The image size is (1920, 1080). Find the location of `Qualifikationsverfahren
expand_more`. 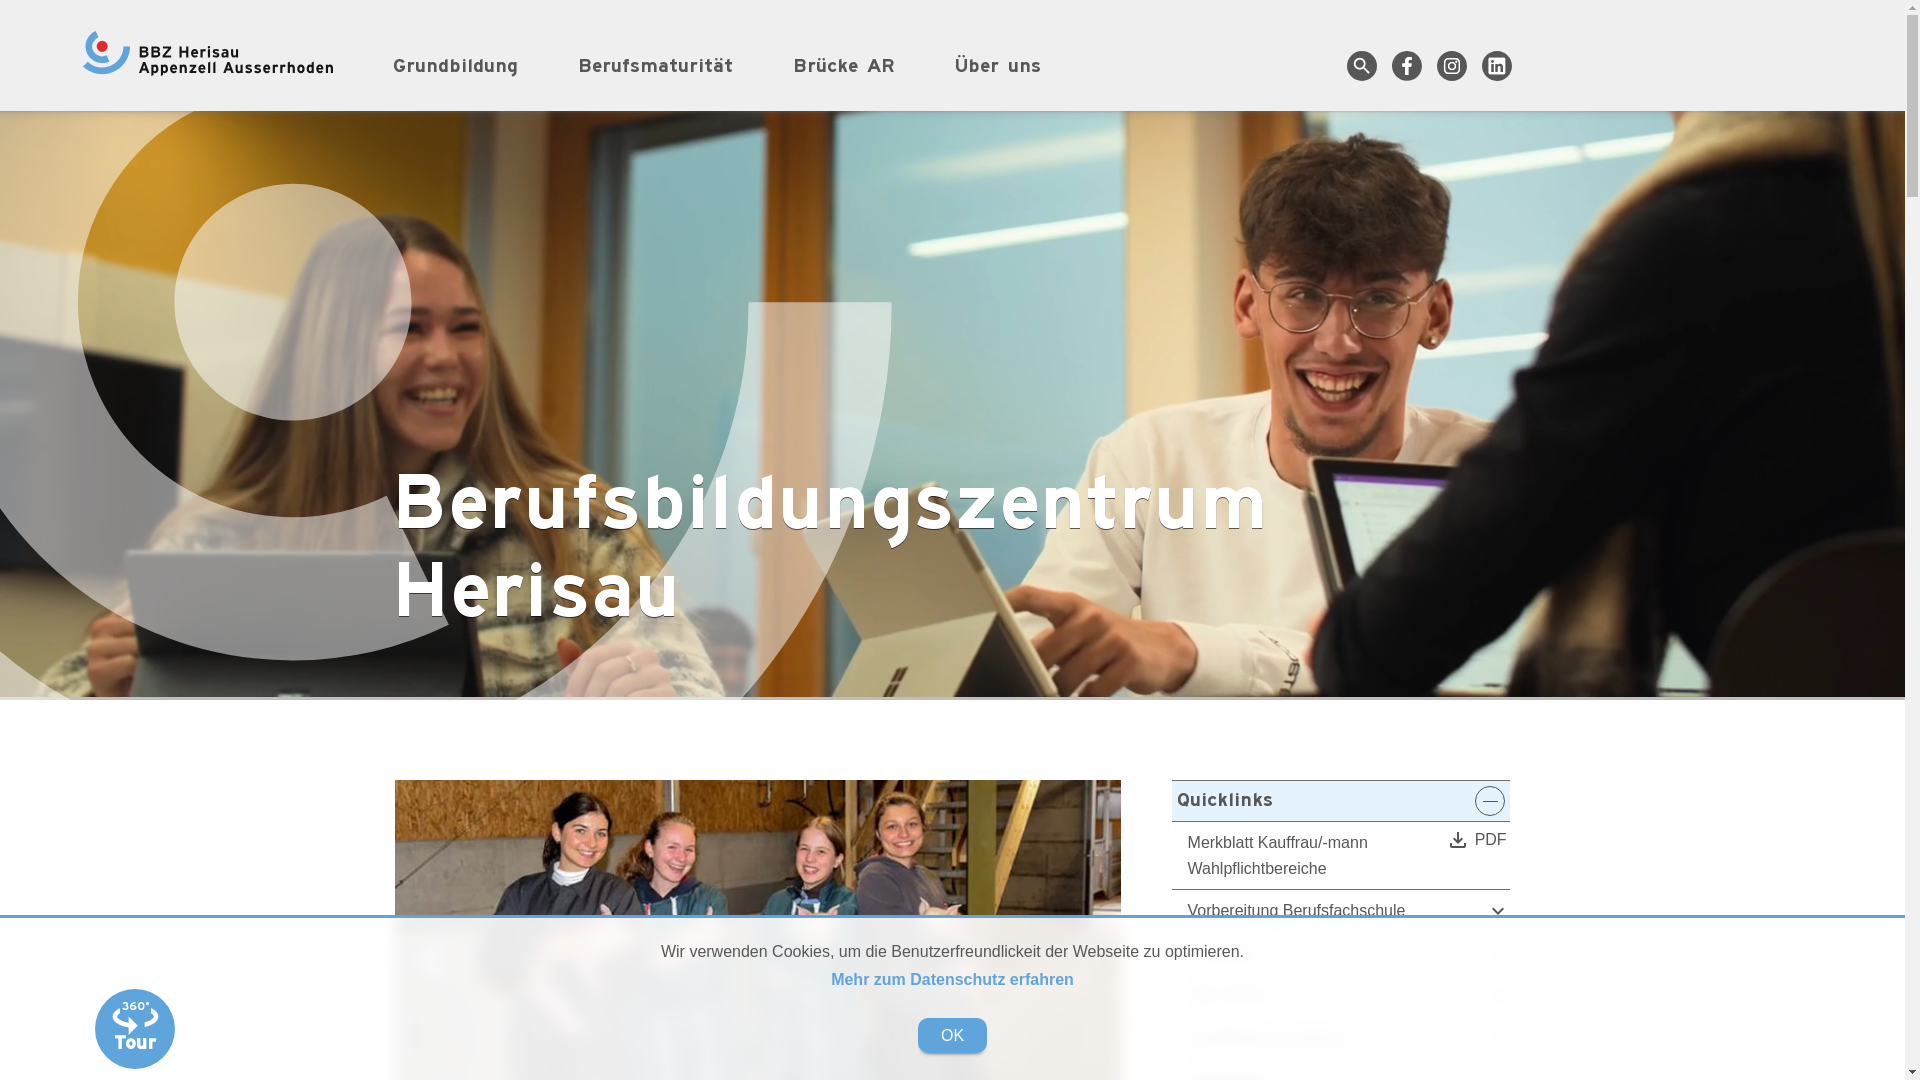

Qualifikationsverfahren
expand_more is located at coordinates (1341, 1039).